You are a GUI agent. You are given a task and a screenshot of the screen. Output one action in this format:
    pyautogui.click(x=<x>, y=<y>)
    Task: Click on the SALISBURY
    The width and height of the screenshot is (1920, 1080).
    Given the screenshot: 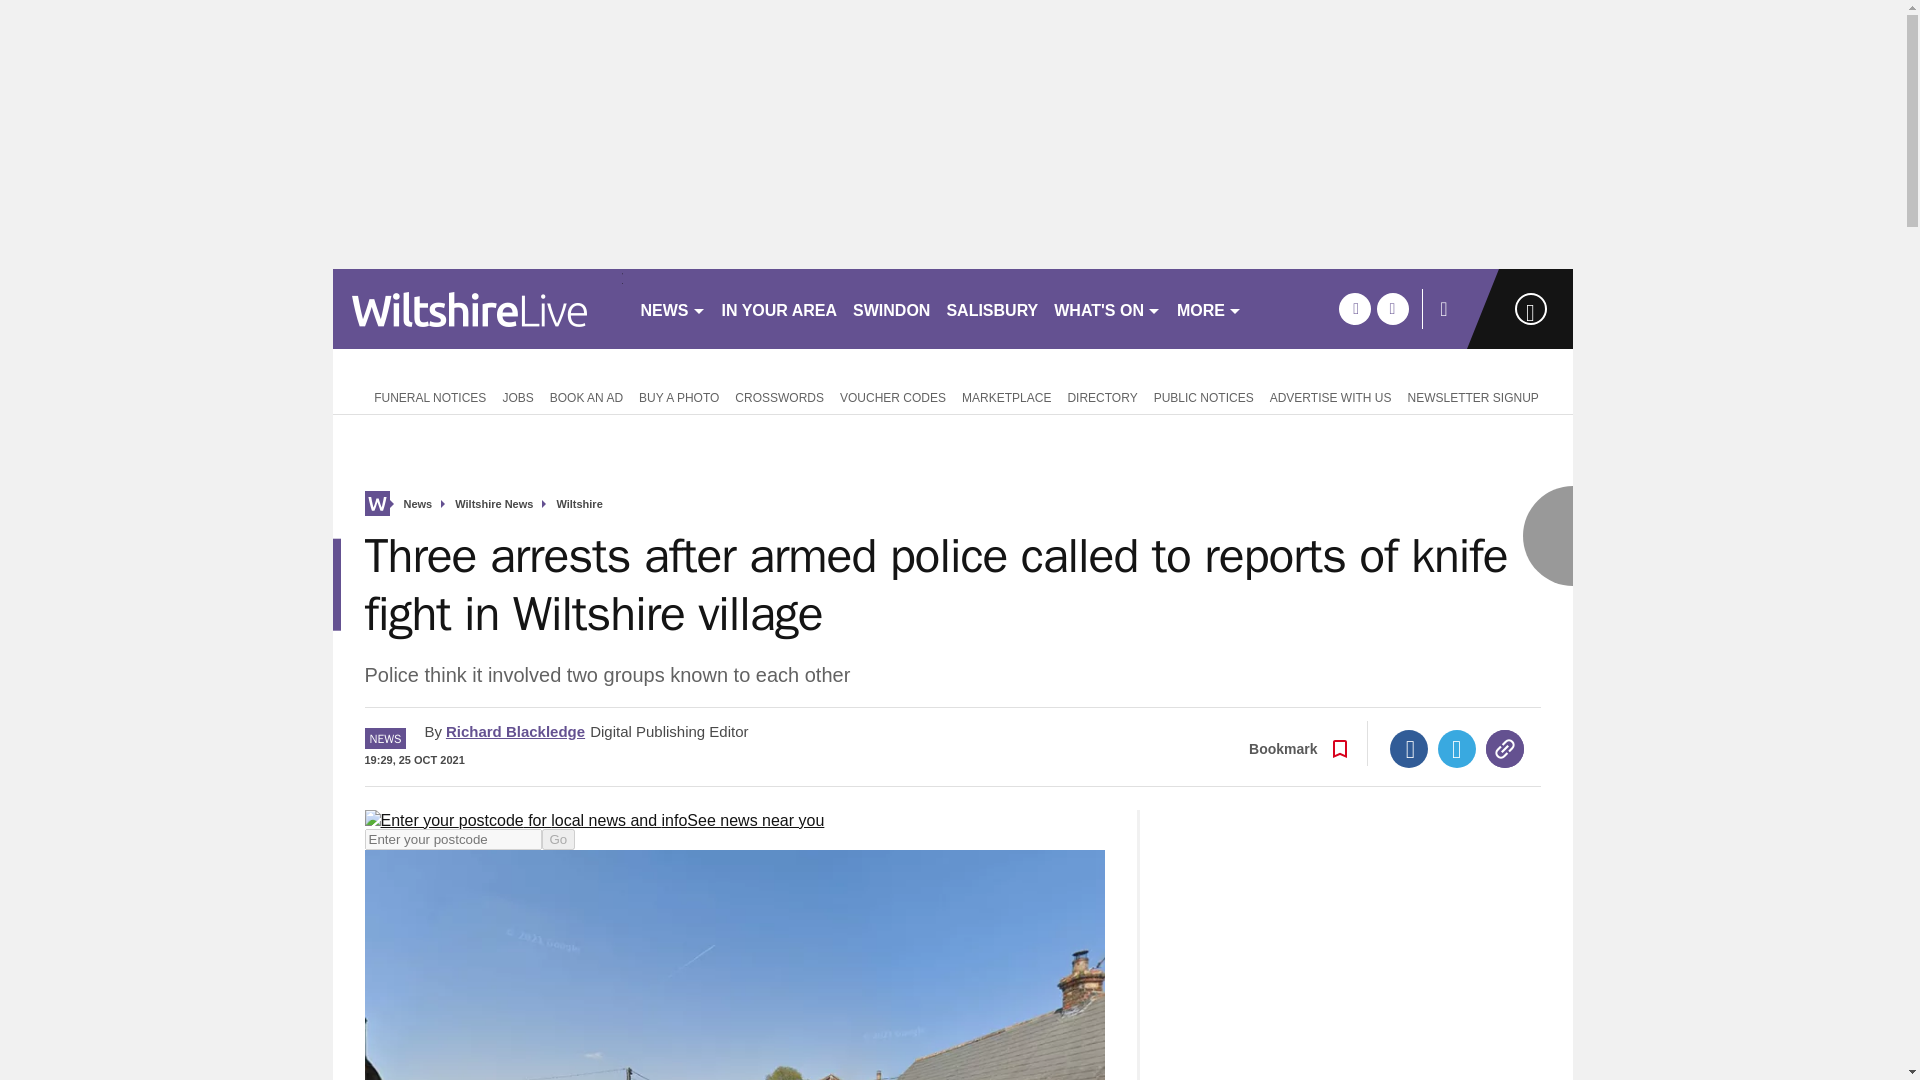 What is the action you would take?
    pyautogui.click(x=992, y=308)
    